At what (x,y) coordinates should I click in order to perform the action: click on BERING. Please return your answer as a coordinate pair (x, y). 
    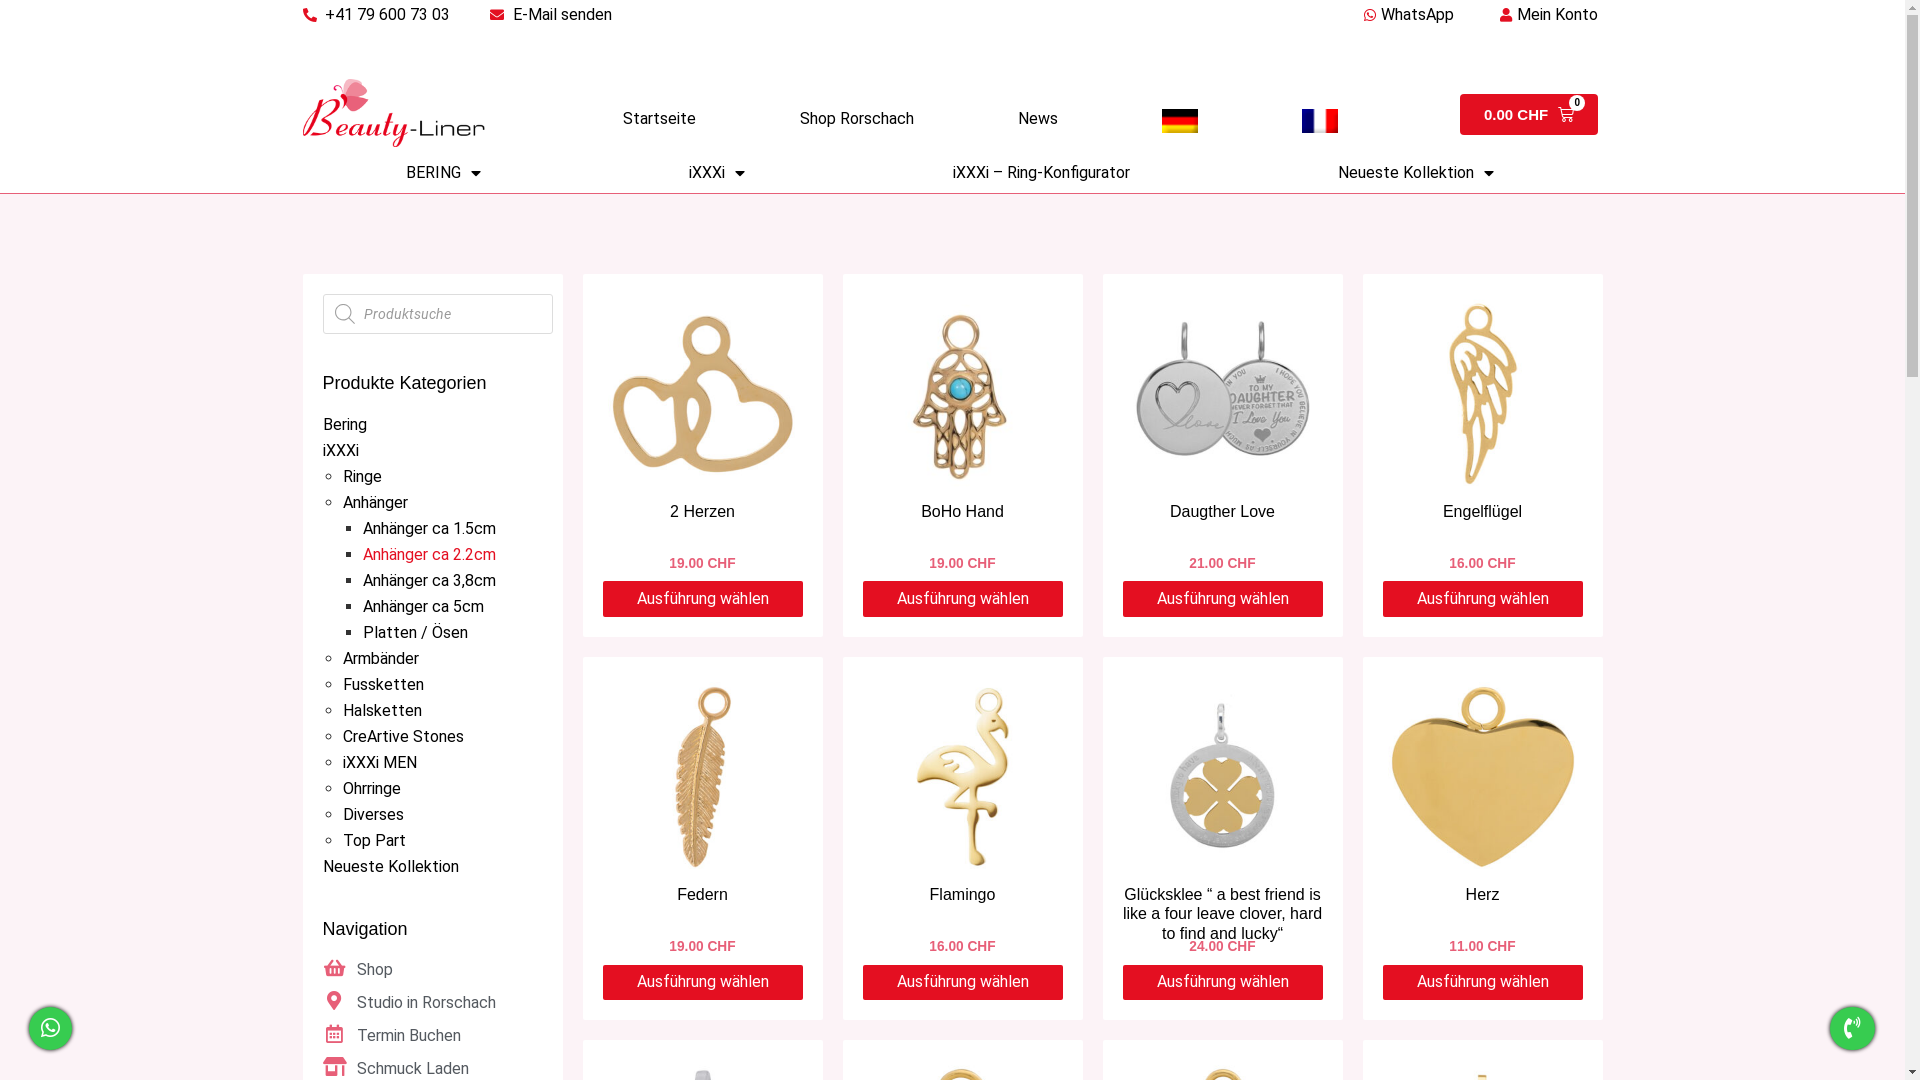
    Looking at the image, I should click on (444, 173).